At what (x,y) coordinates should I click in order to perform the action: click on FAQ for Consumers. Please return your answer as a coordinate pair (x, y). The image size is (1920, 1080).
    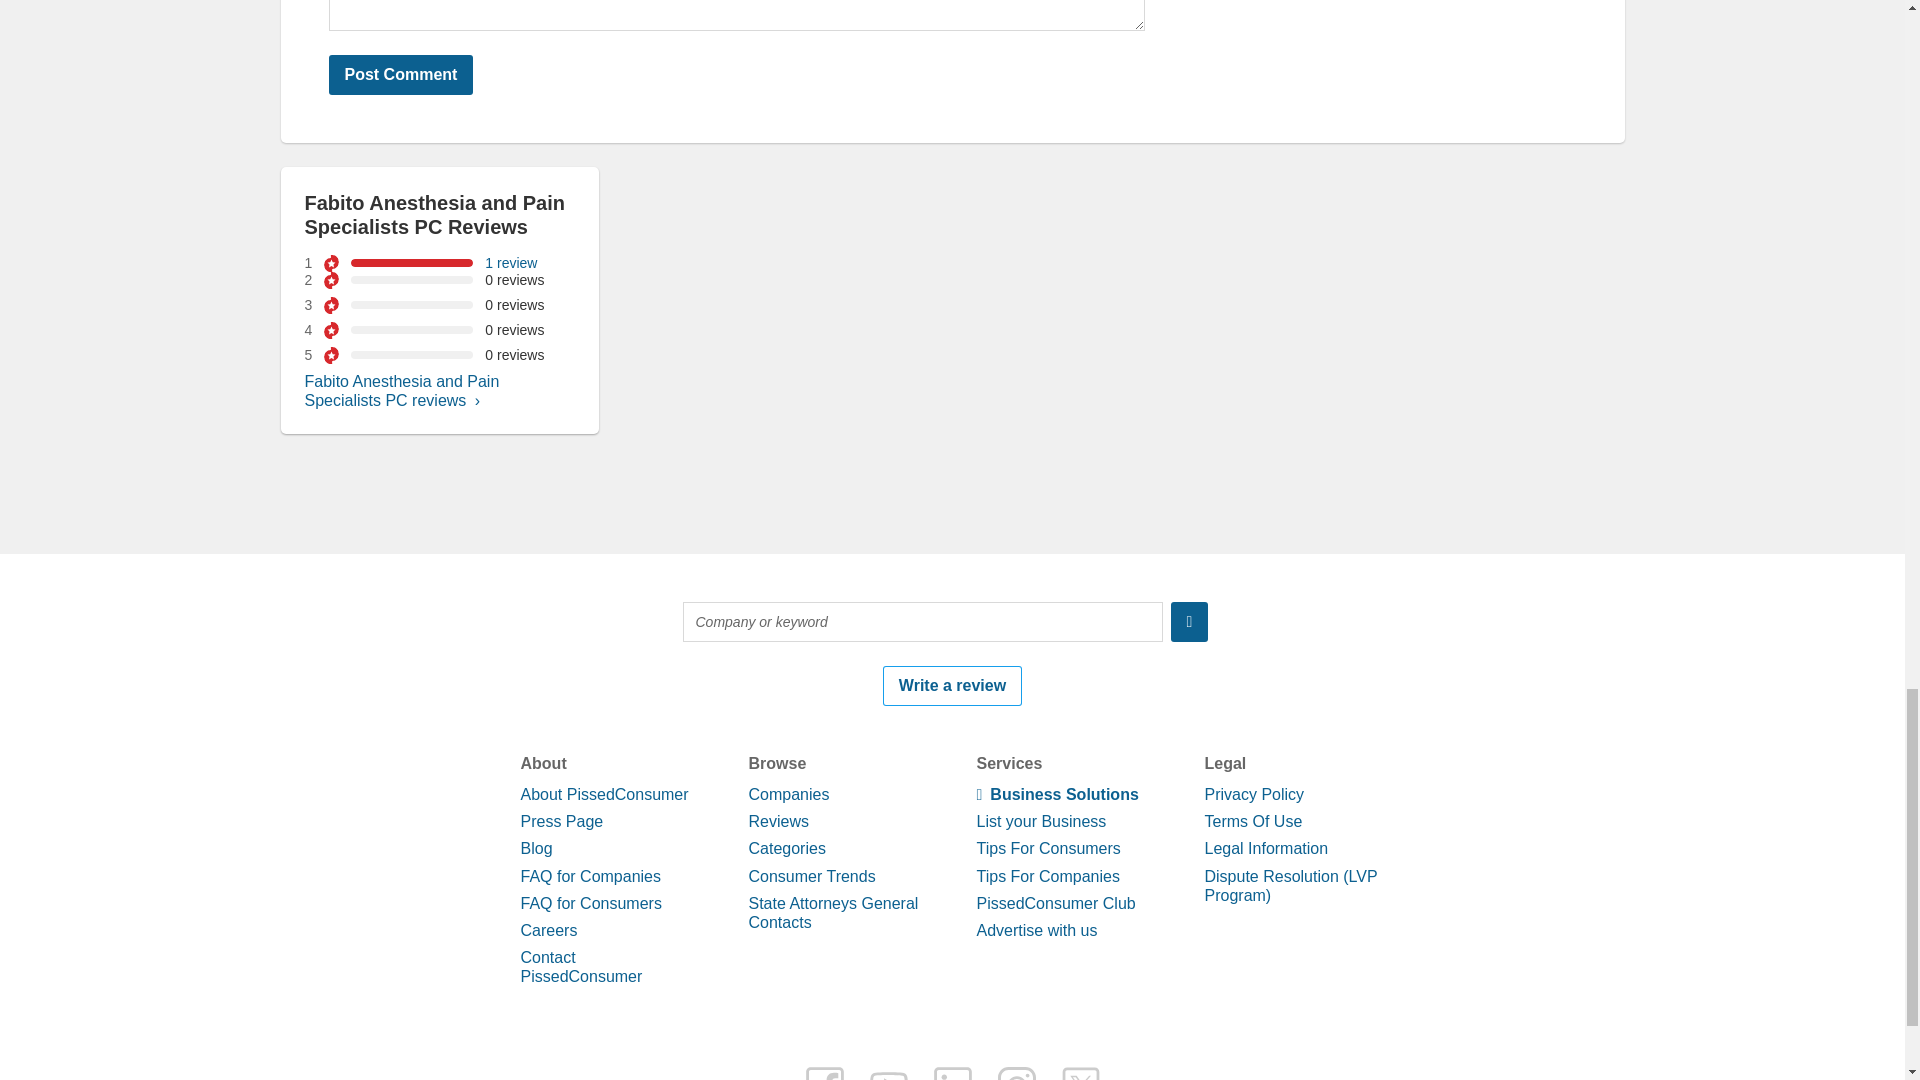
    Looking at the image, I should click on (590, 903).